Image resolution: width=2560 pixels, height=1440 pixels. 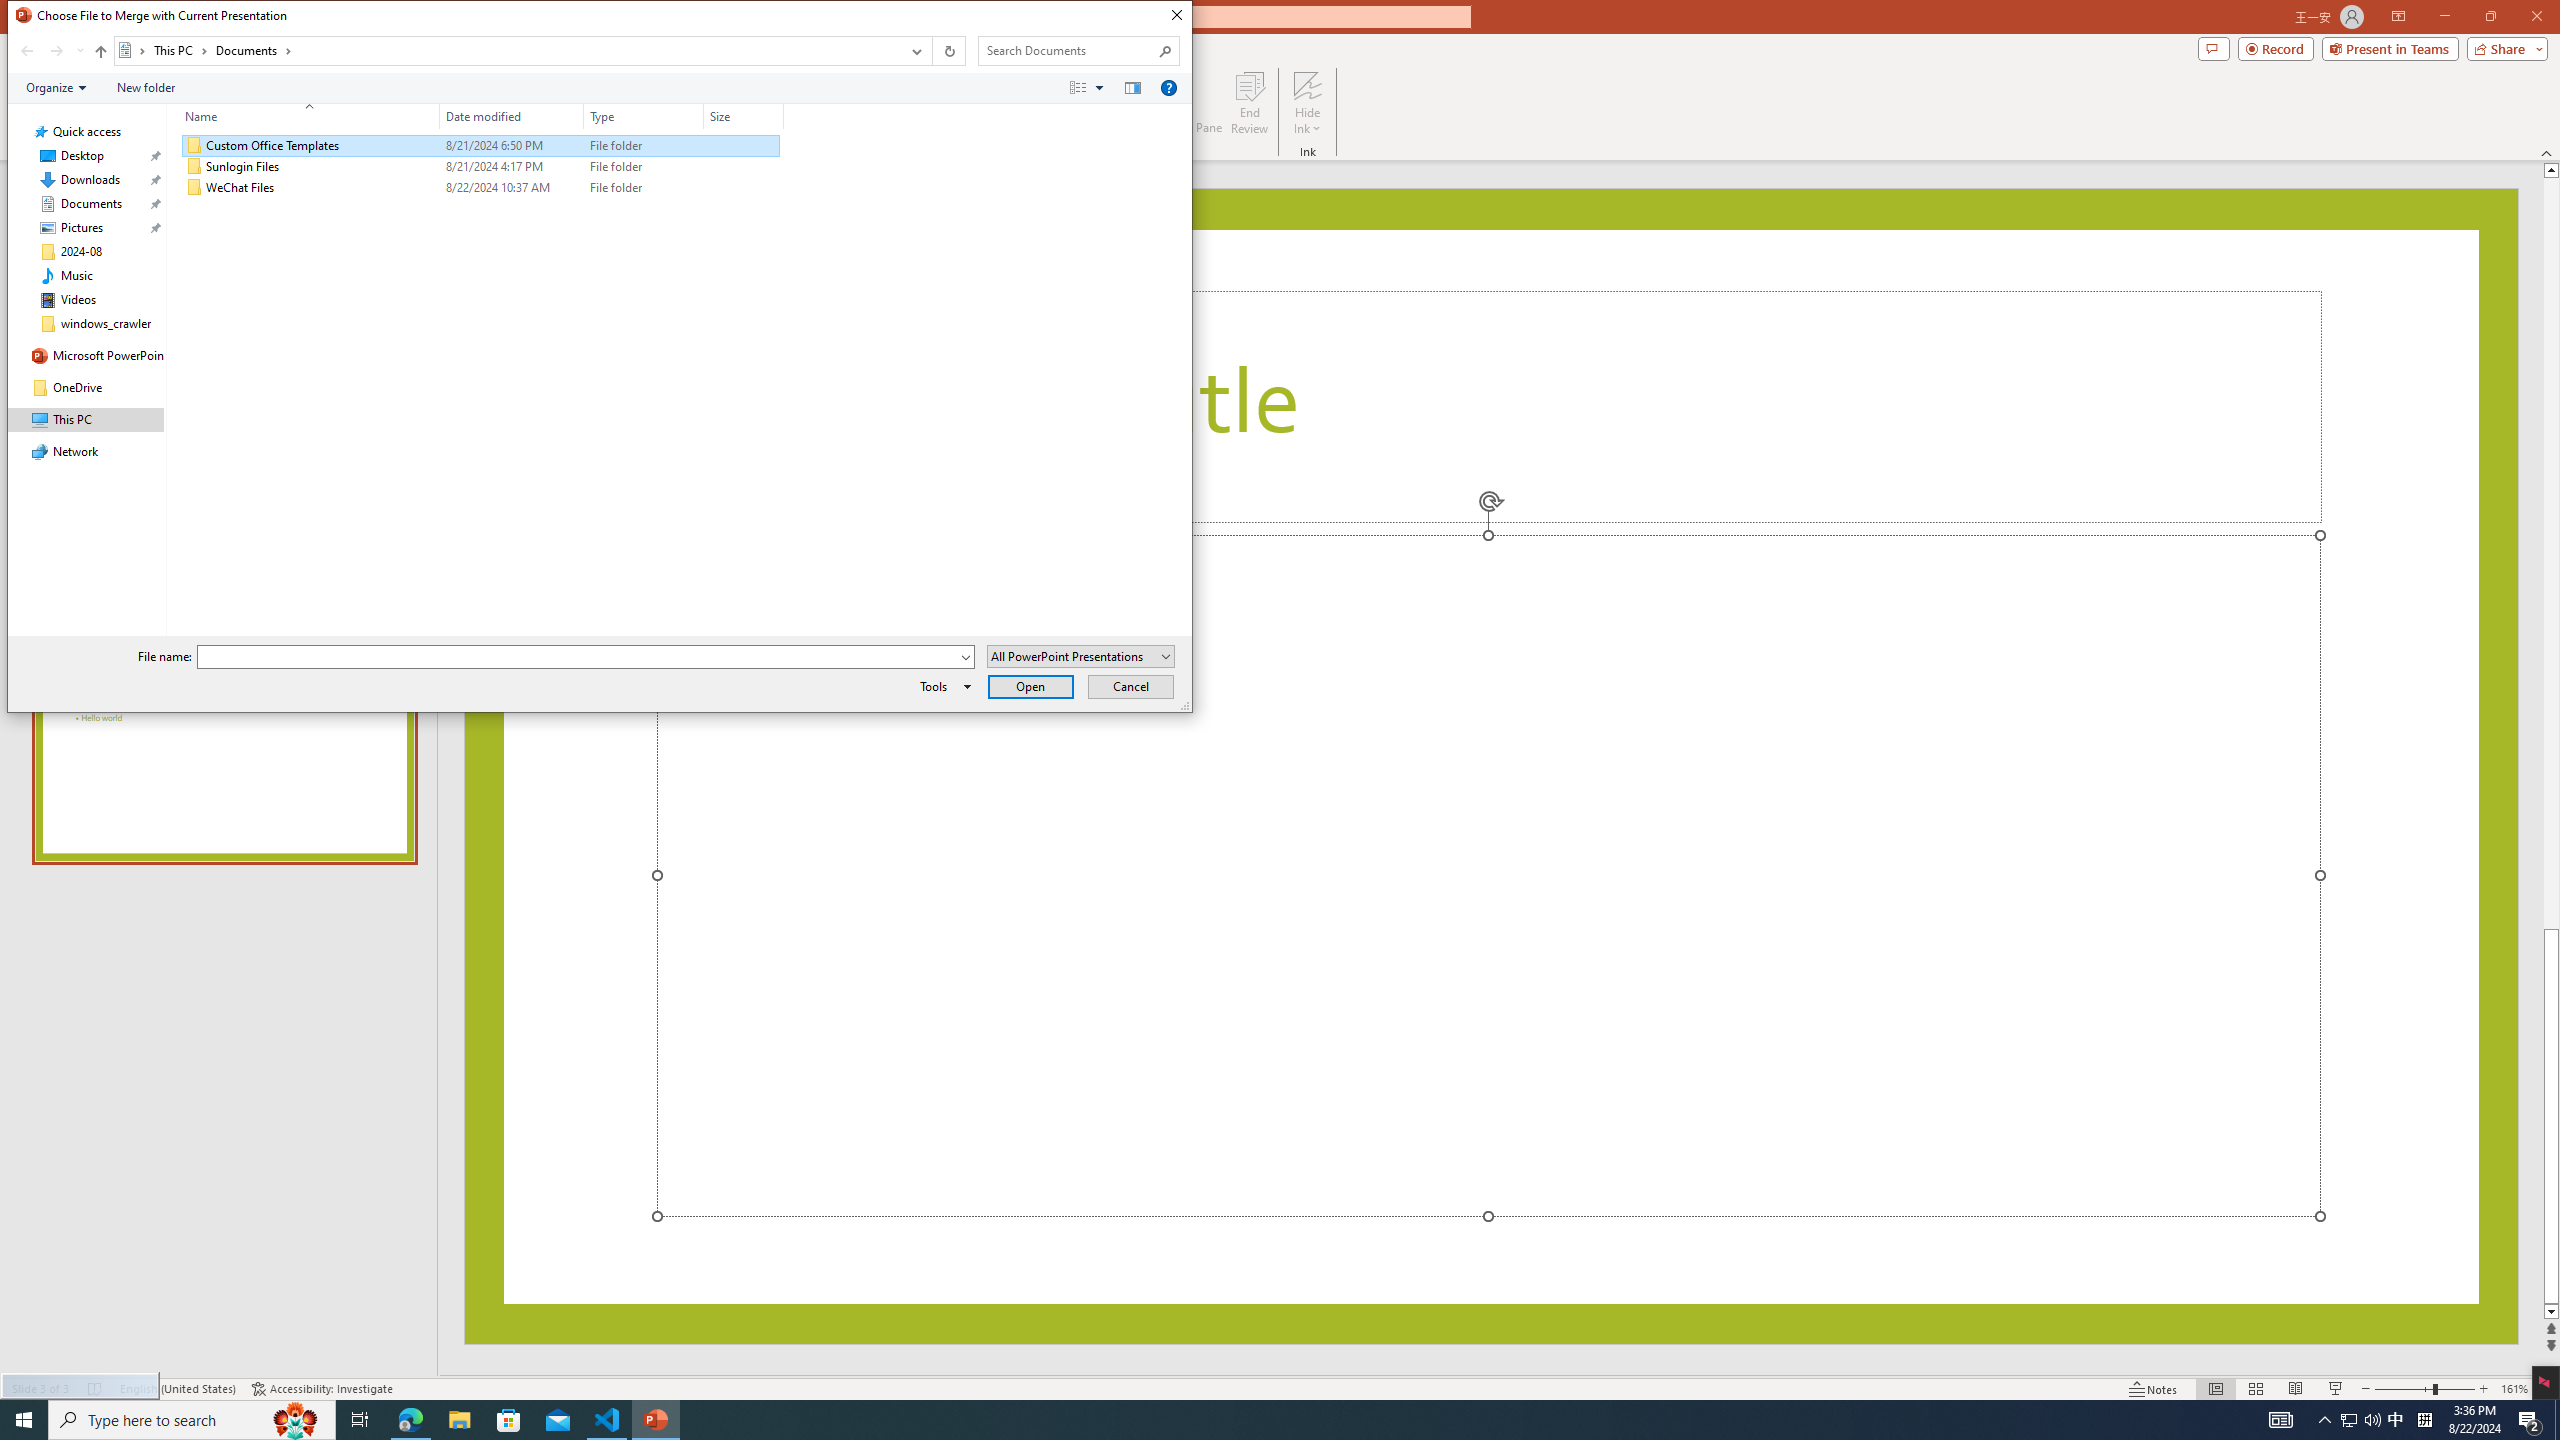 I want to click on Name, so click(x=304, y=116).